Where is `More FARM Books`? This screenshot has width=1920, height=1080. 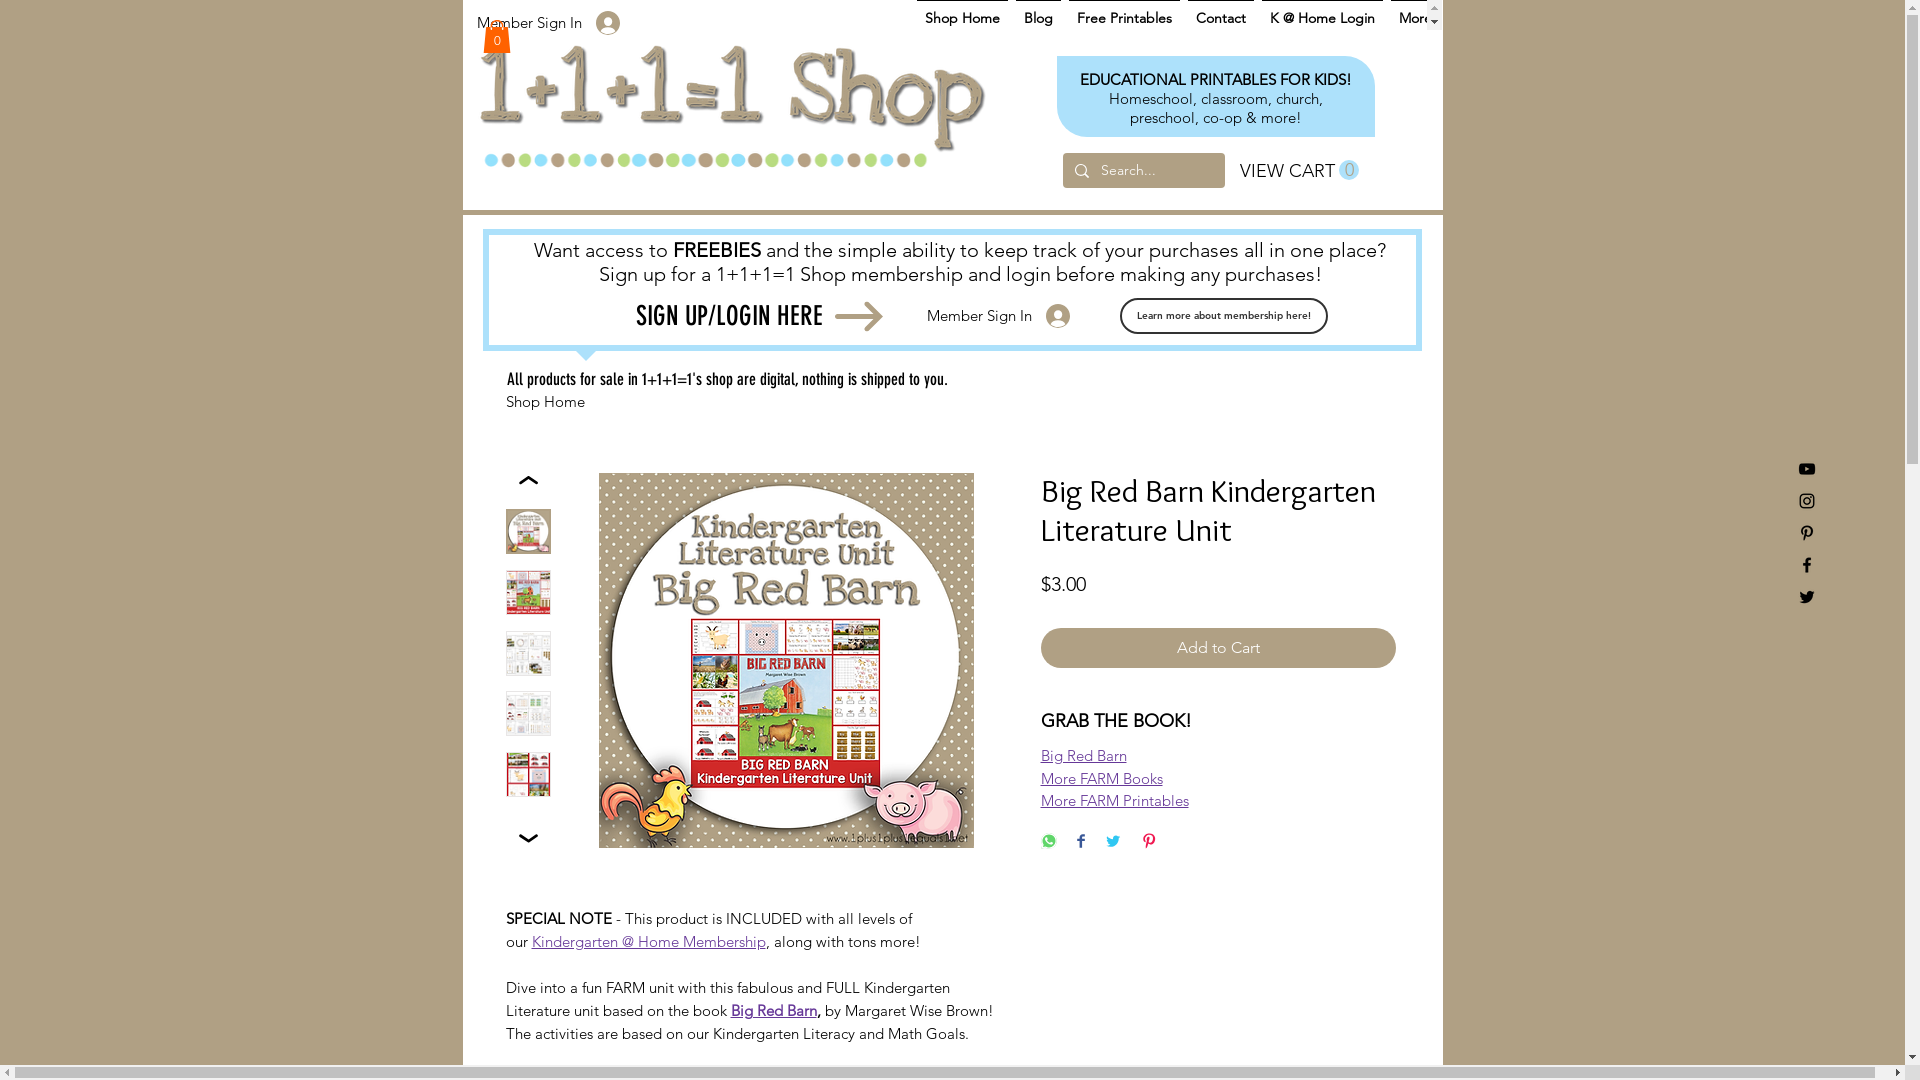 More FARM Books is located at coordinates (1101, 778).